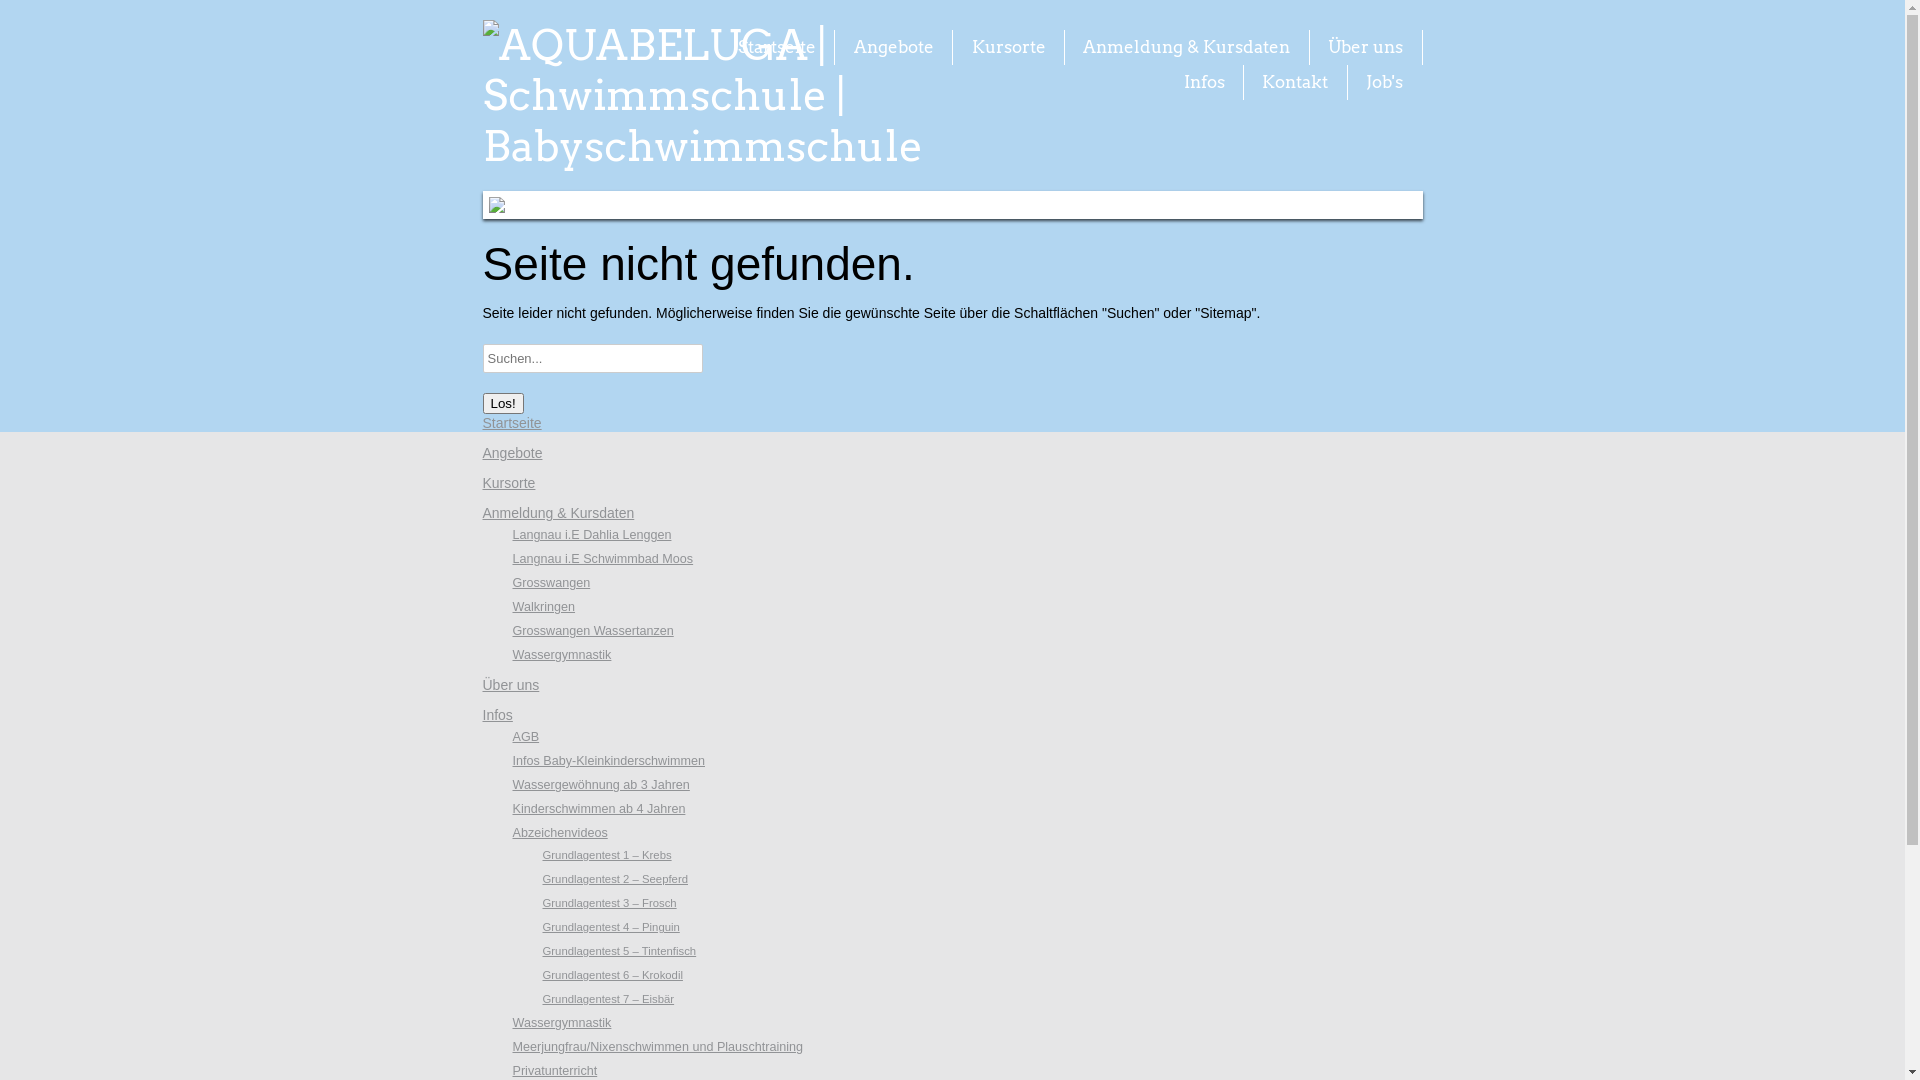 The image size is (1920, 1080). I want to click on Kinderschwimmen ab 4 Jahren, so click(598, 809).